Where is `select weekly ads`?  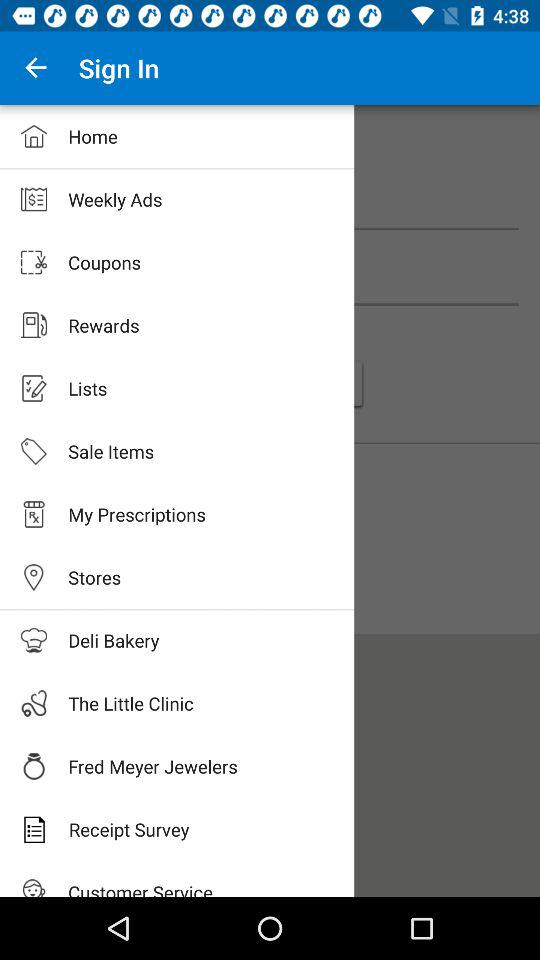 select weekly ads is located at coordinates (270, 210).